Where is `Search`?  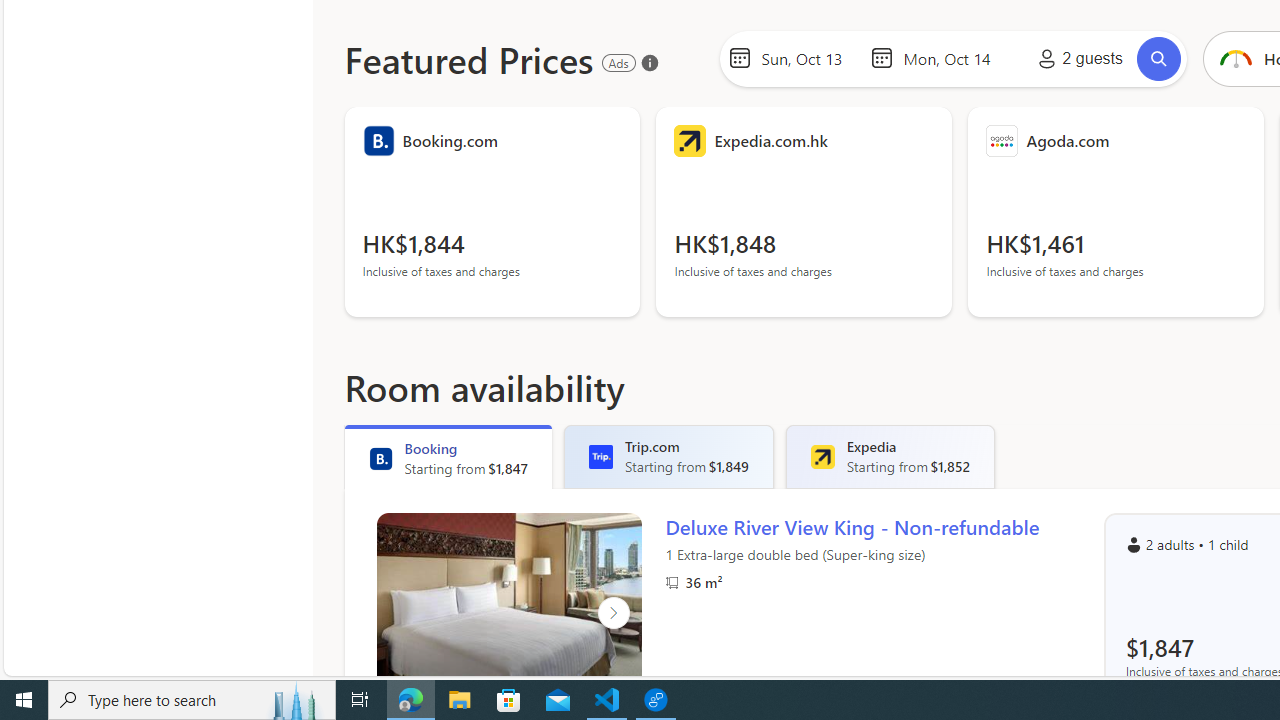 Search is located at coordinates (1158, 58).